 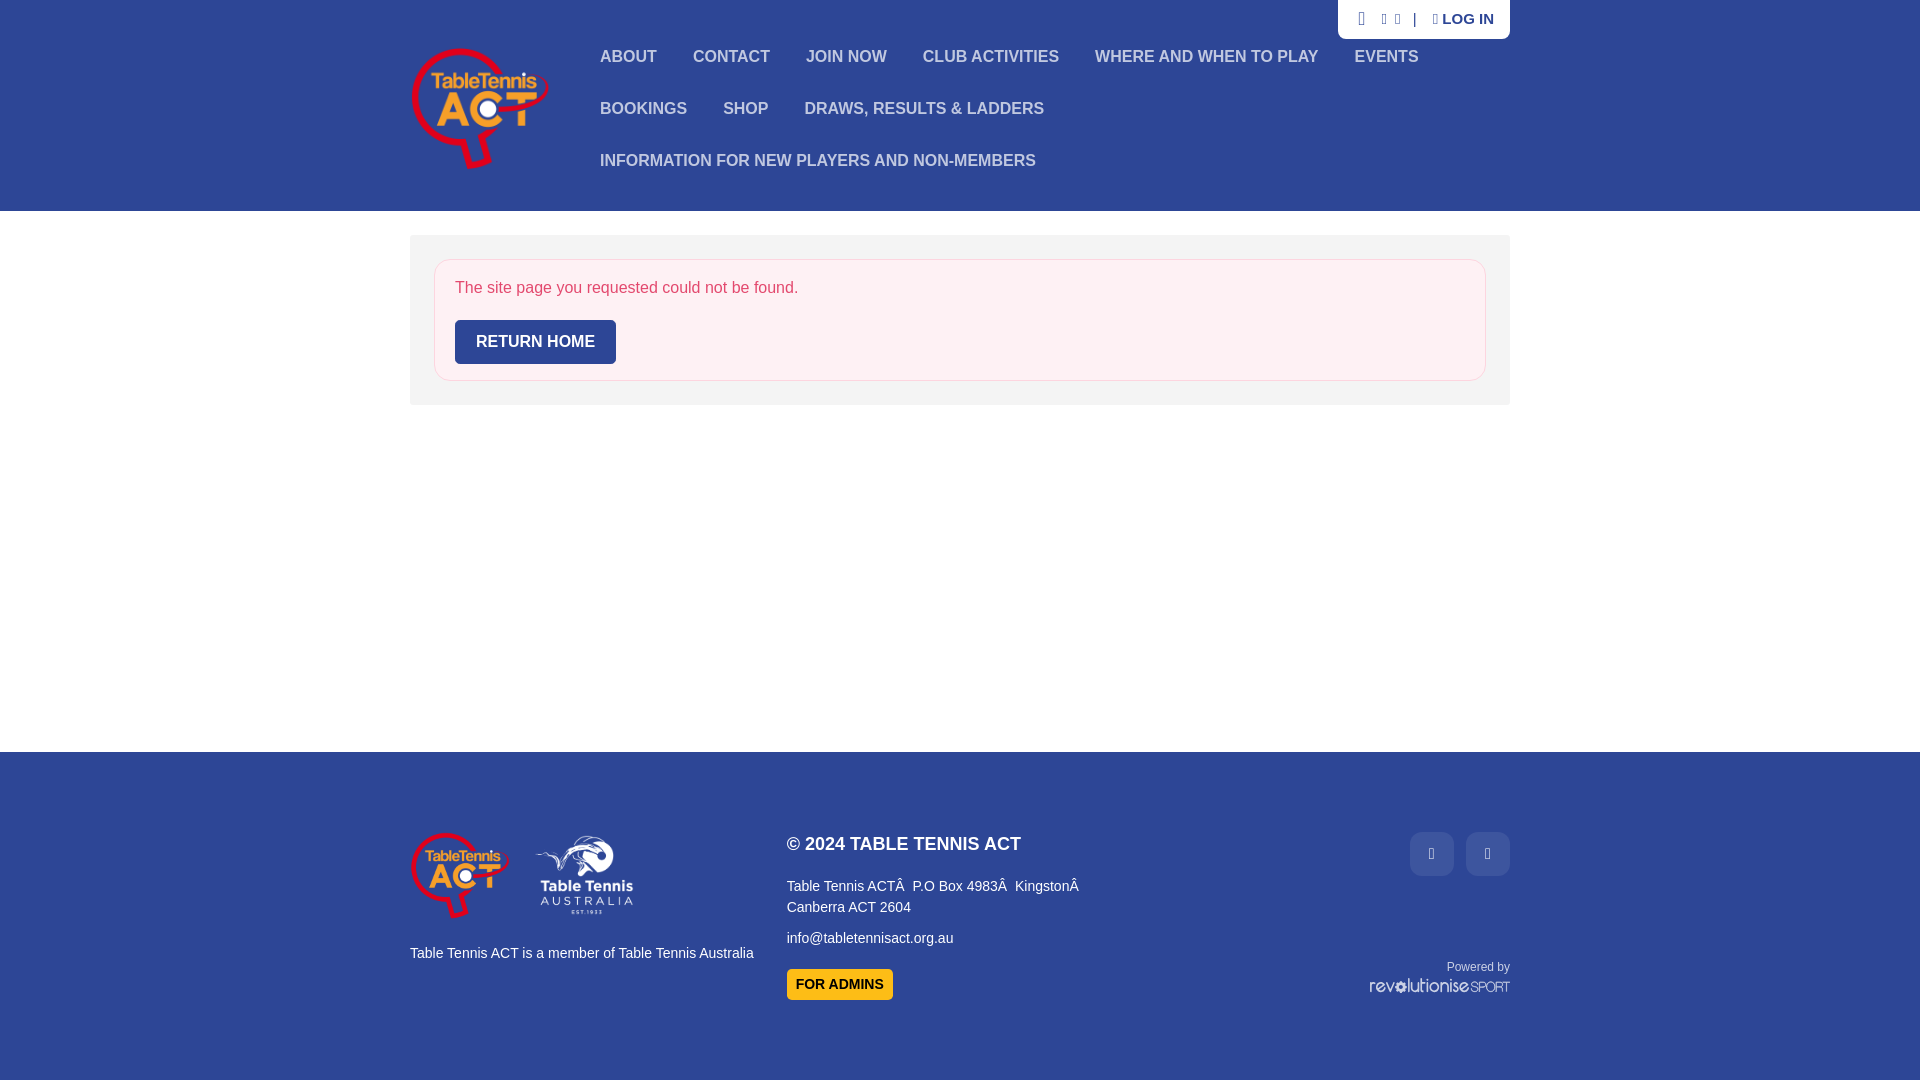 What do you see at coordinates (731, 56) in the screenshot?
I see `CONTACT` at bounding box center [731, 56].